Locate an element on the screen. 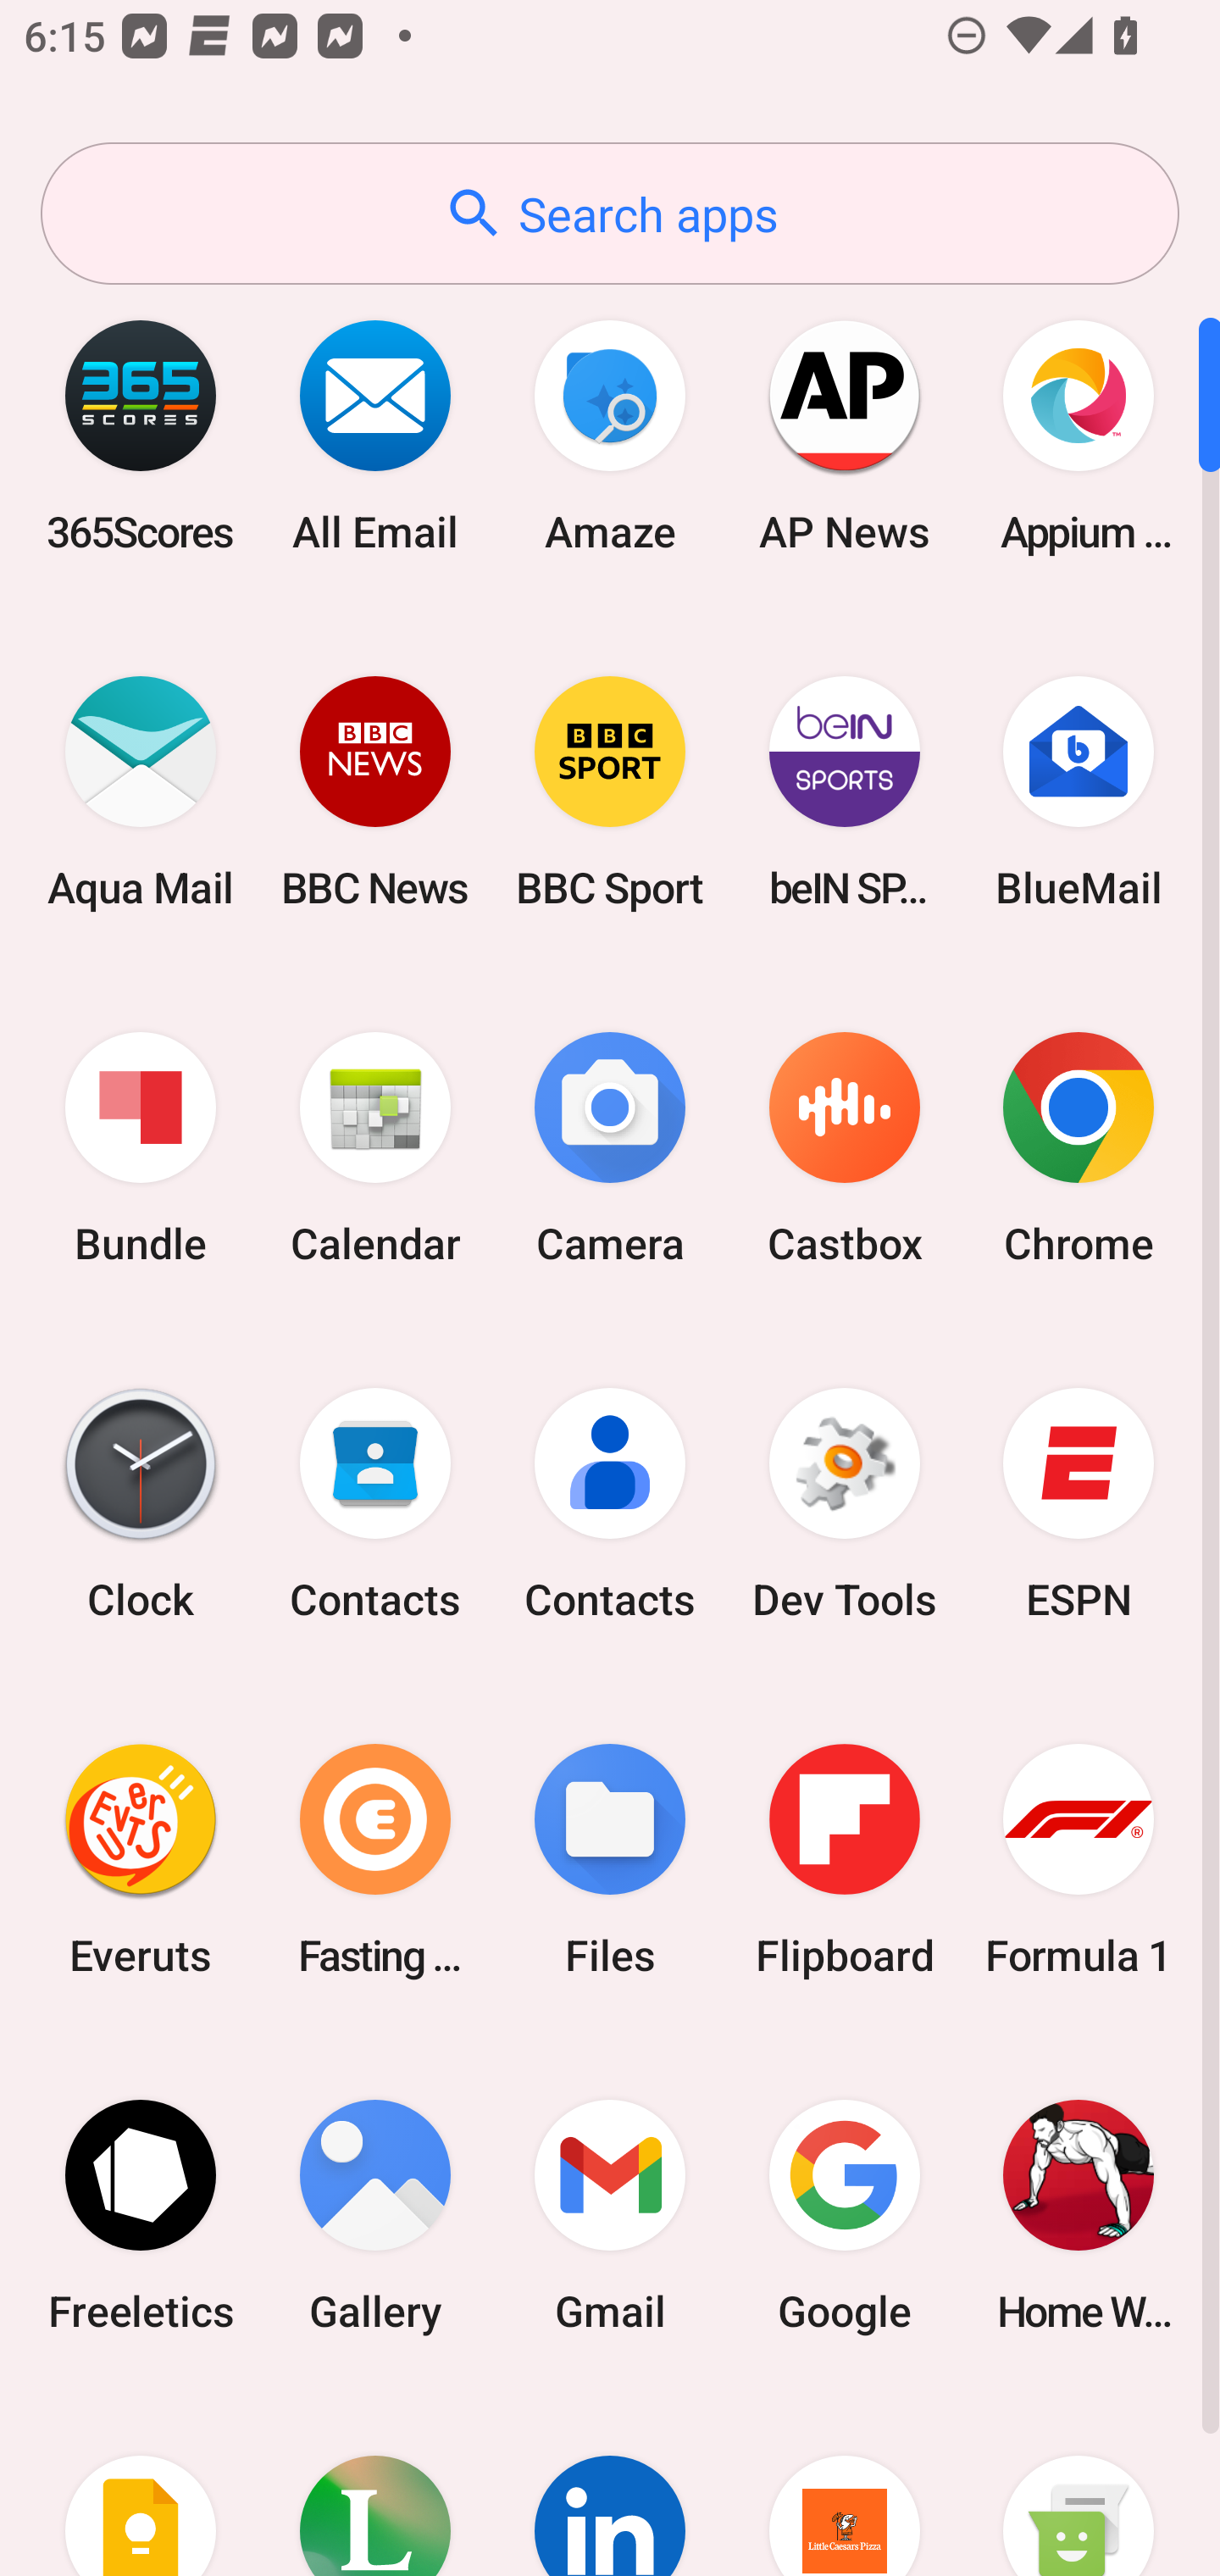 This screenshot has width=1220, height=2576. Gallery is located at coordinates (375, 2215).